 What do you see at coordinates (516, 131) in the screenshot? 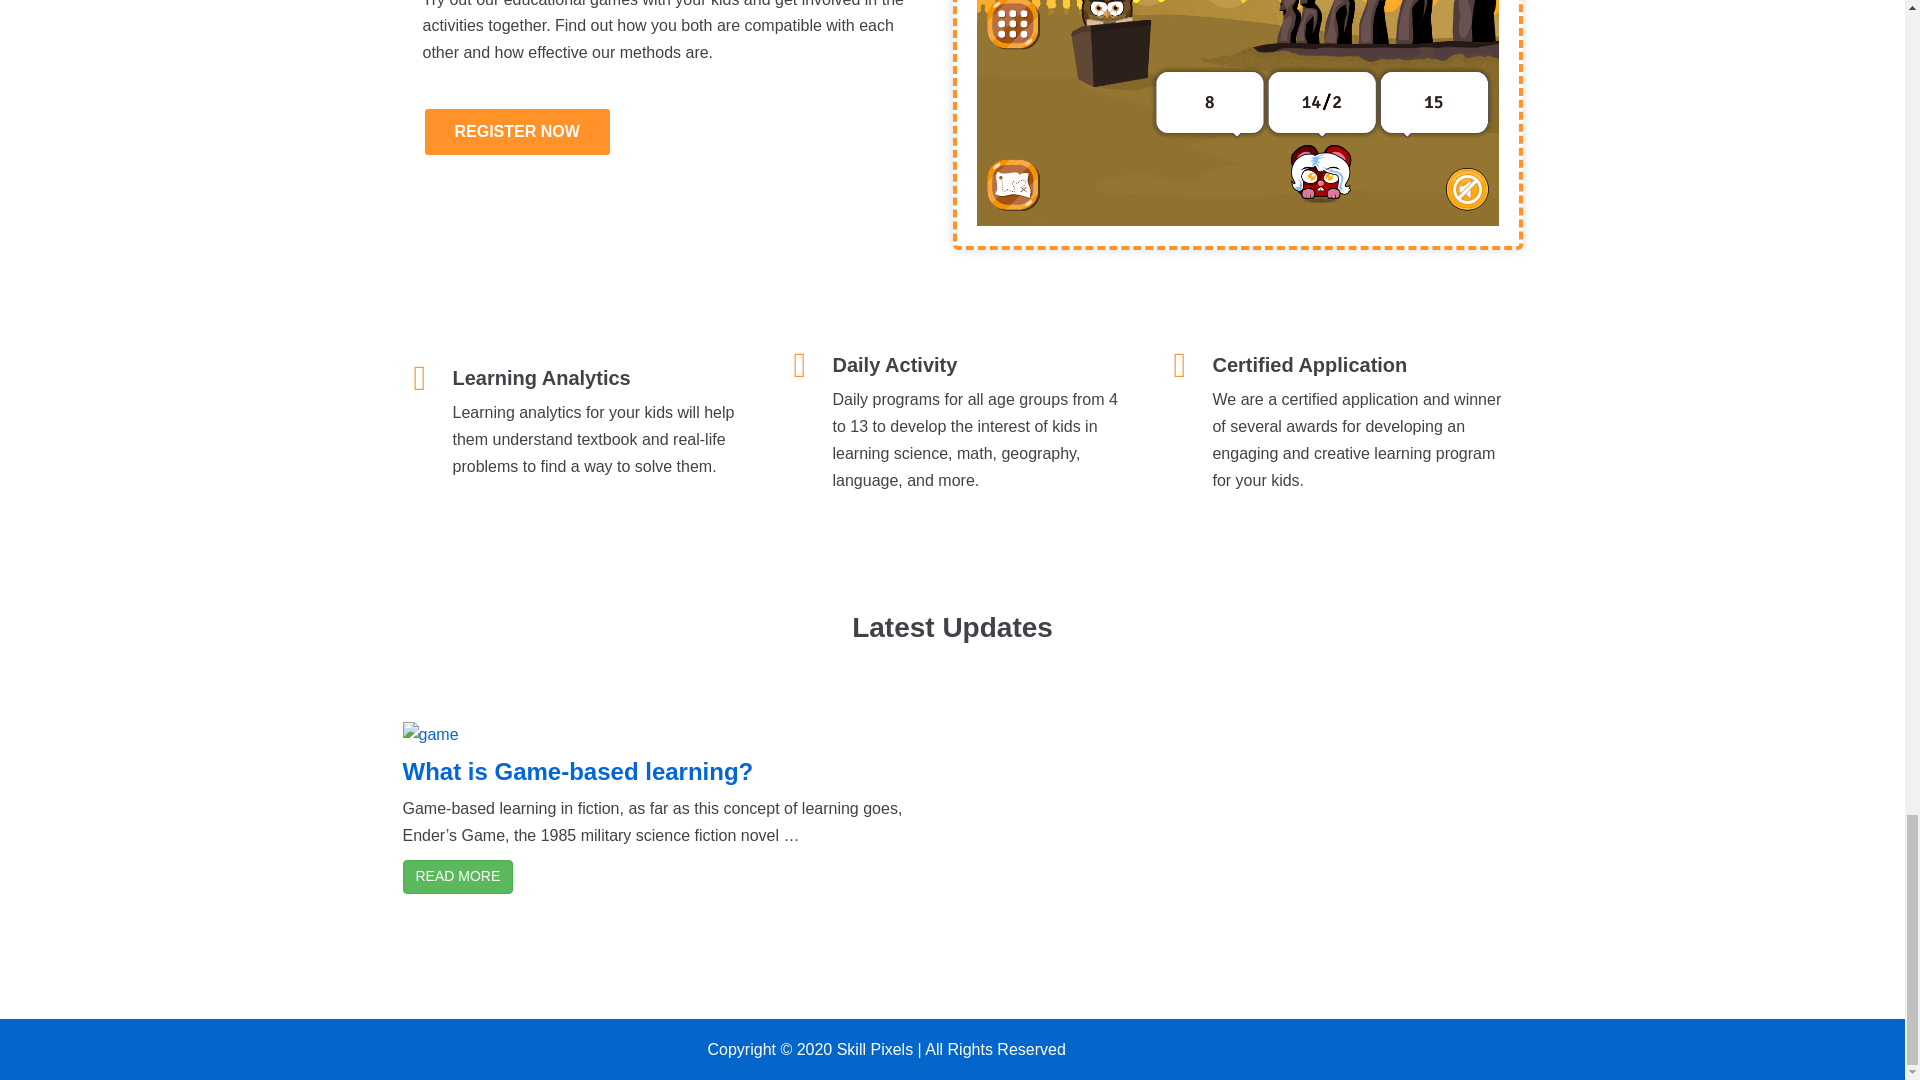
I see `REGISTER NOW` at bounding box center [516, 131].